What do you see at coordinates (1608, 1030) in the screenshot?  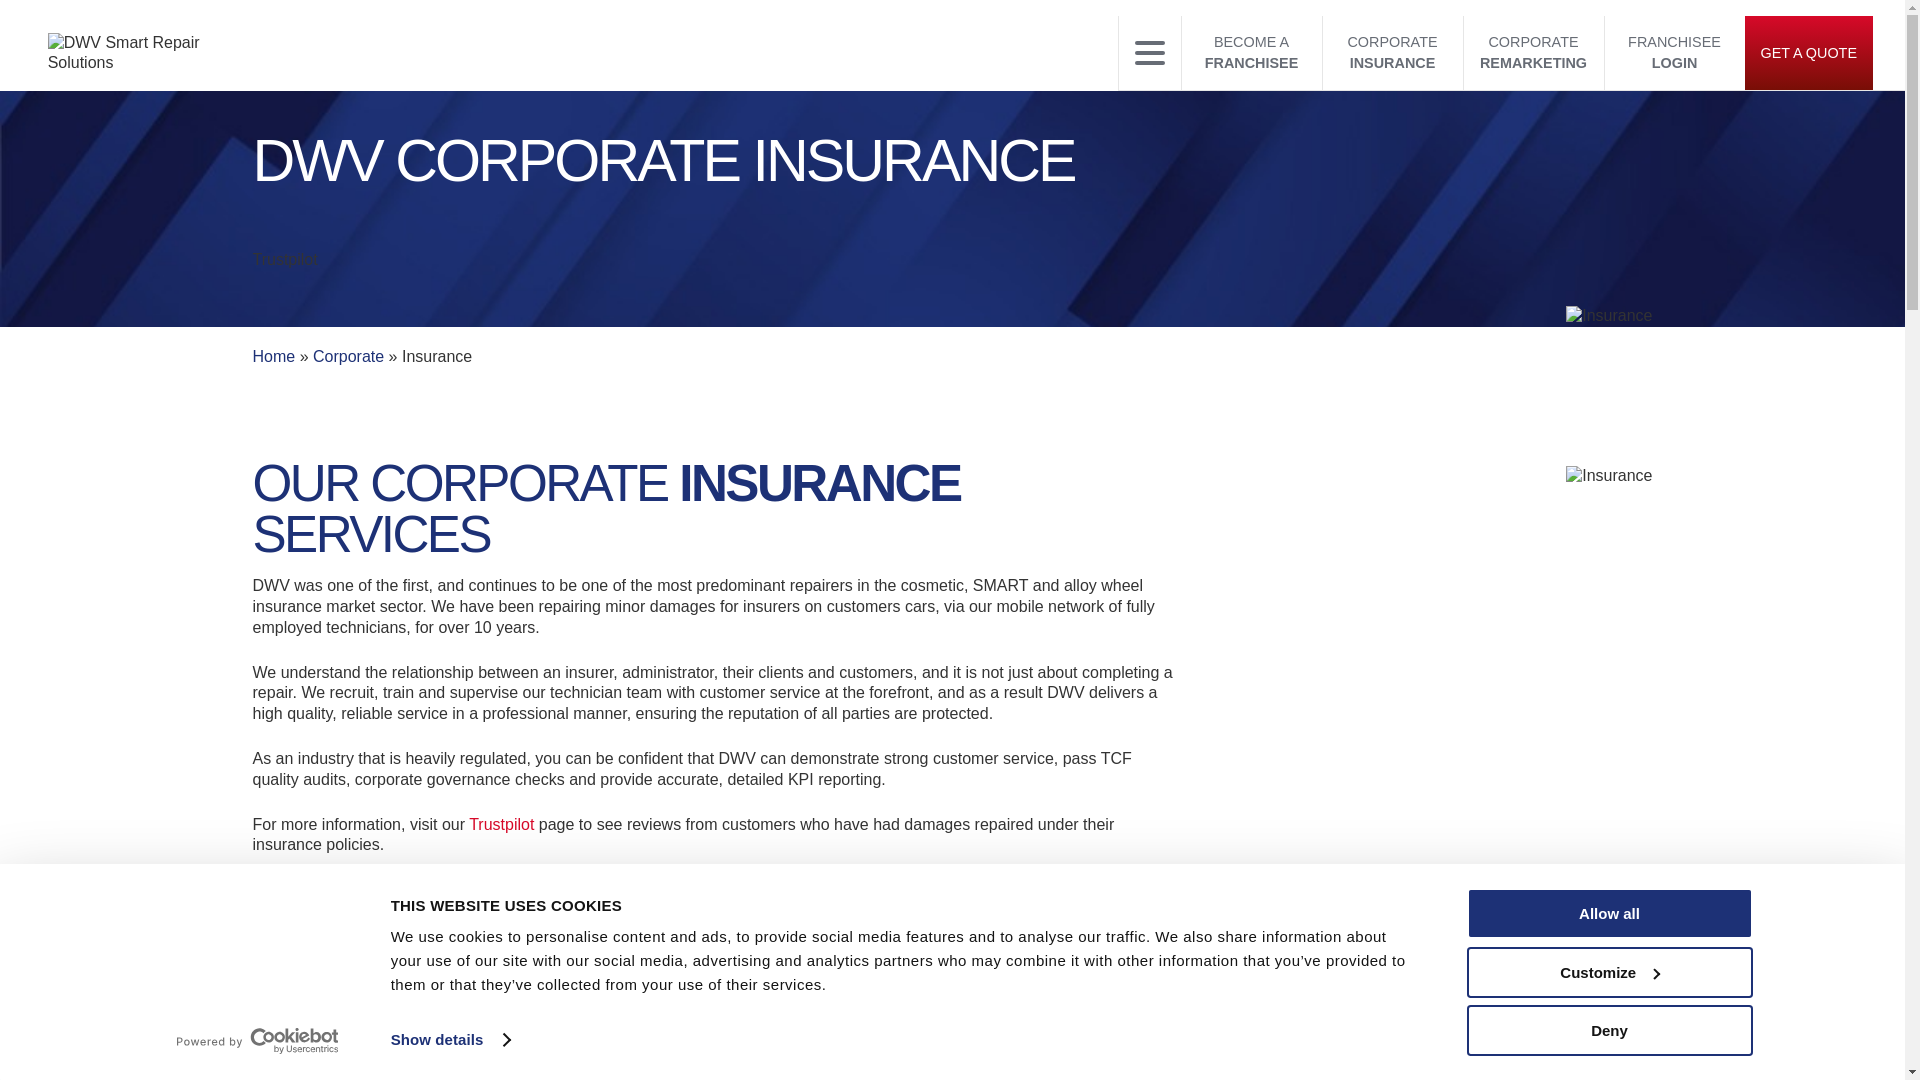 I see `Deny` at bounding box center [1608, 1030].